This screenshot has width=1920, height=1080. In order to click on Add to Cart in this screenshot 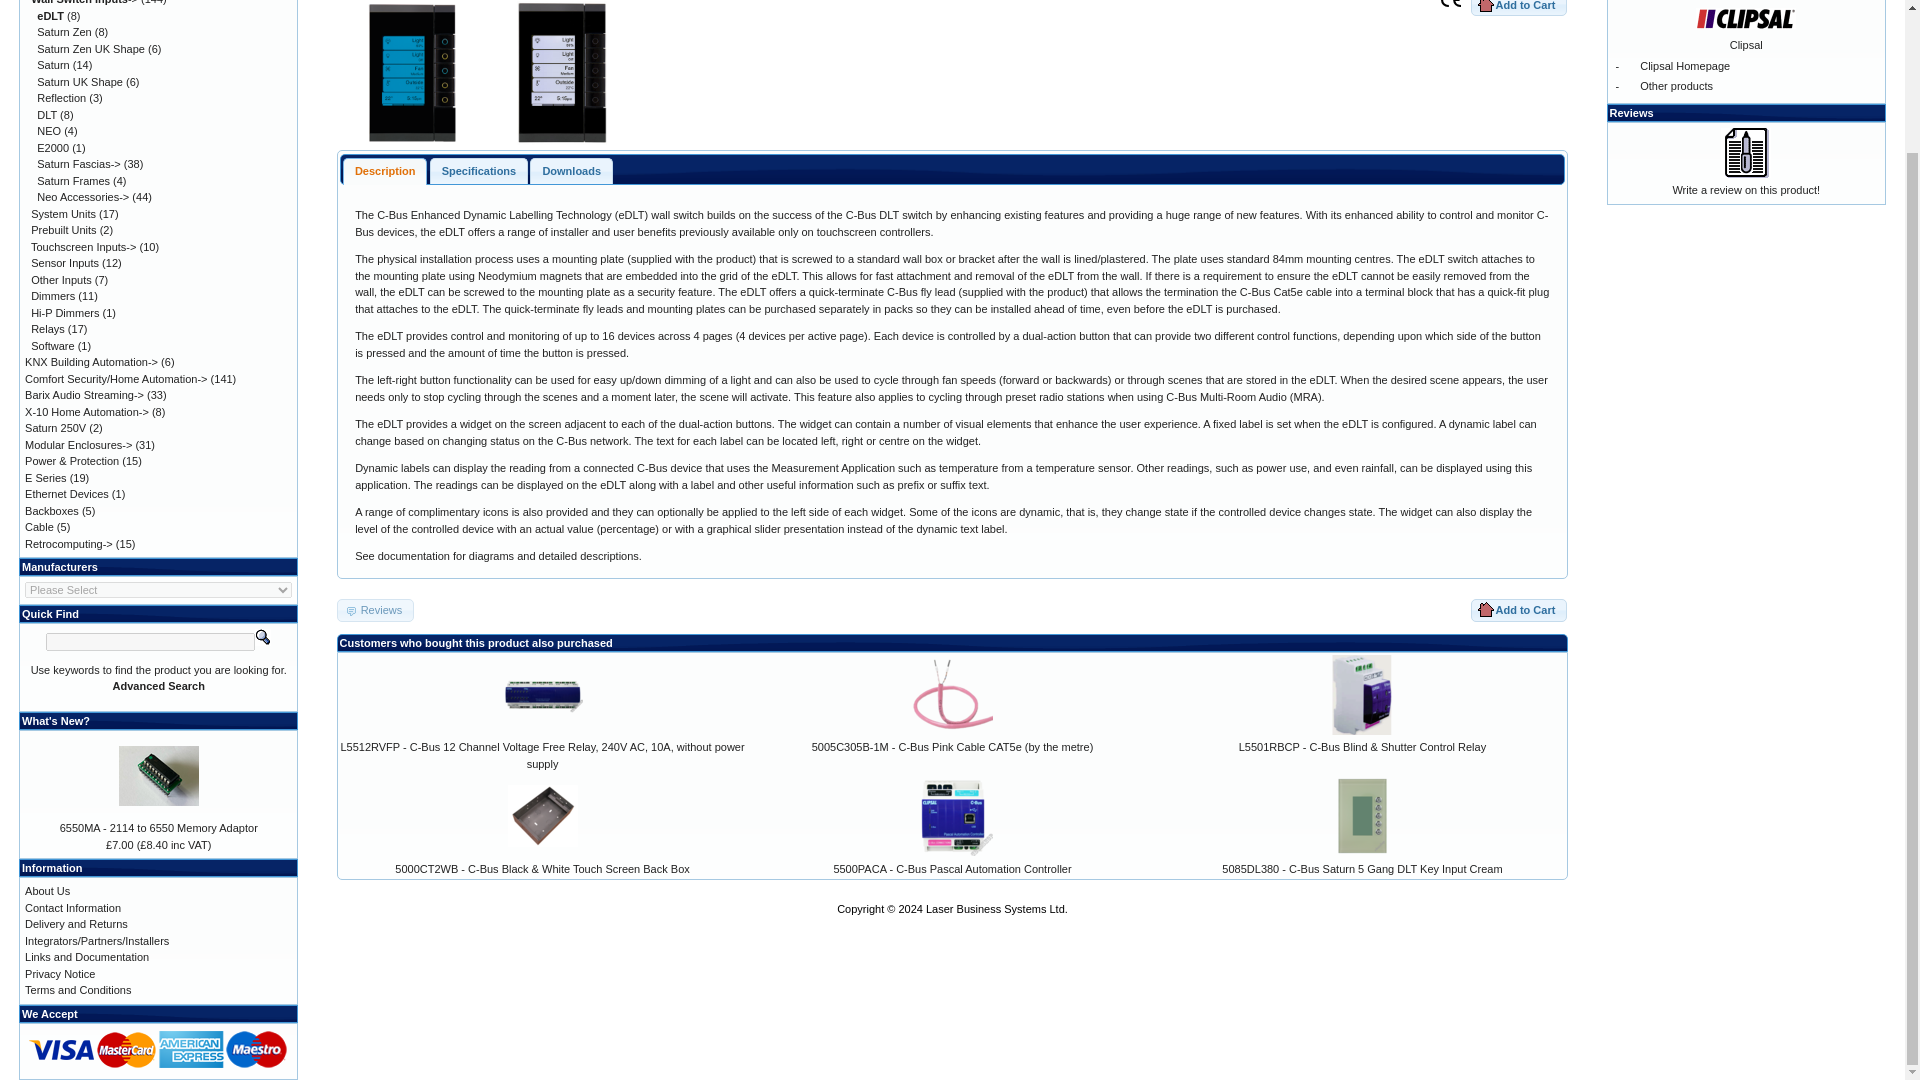, I will do `click(1518, 8)`.